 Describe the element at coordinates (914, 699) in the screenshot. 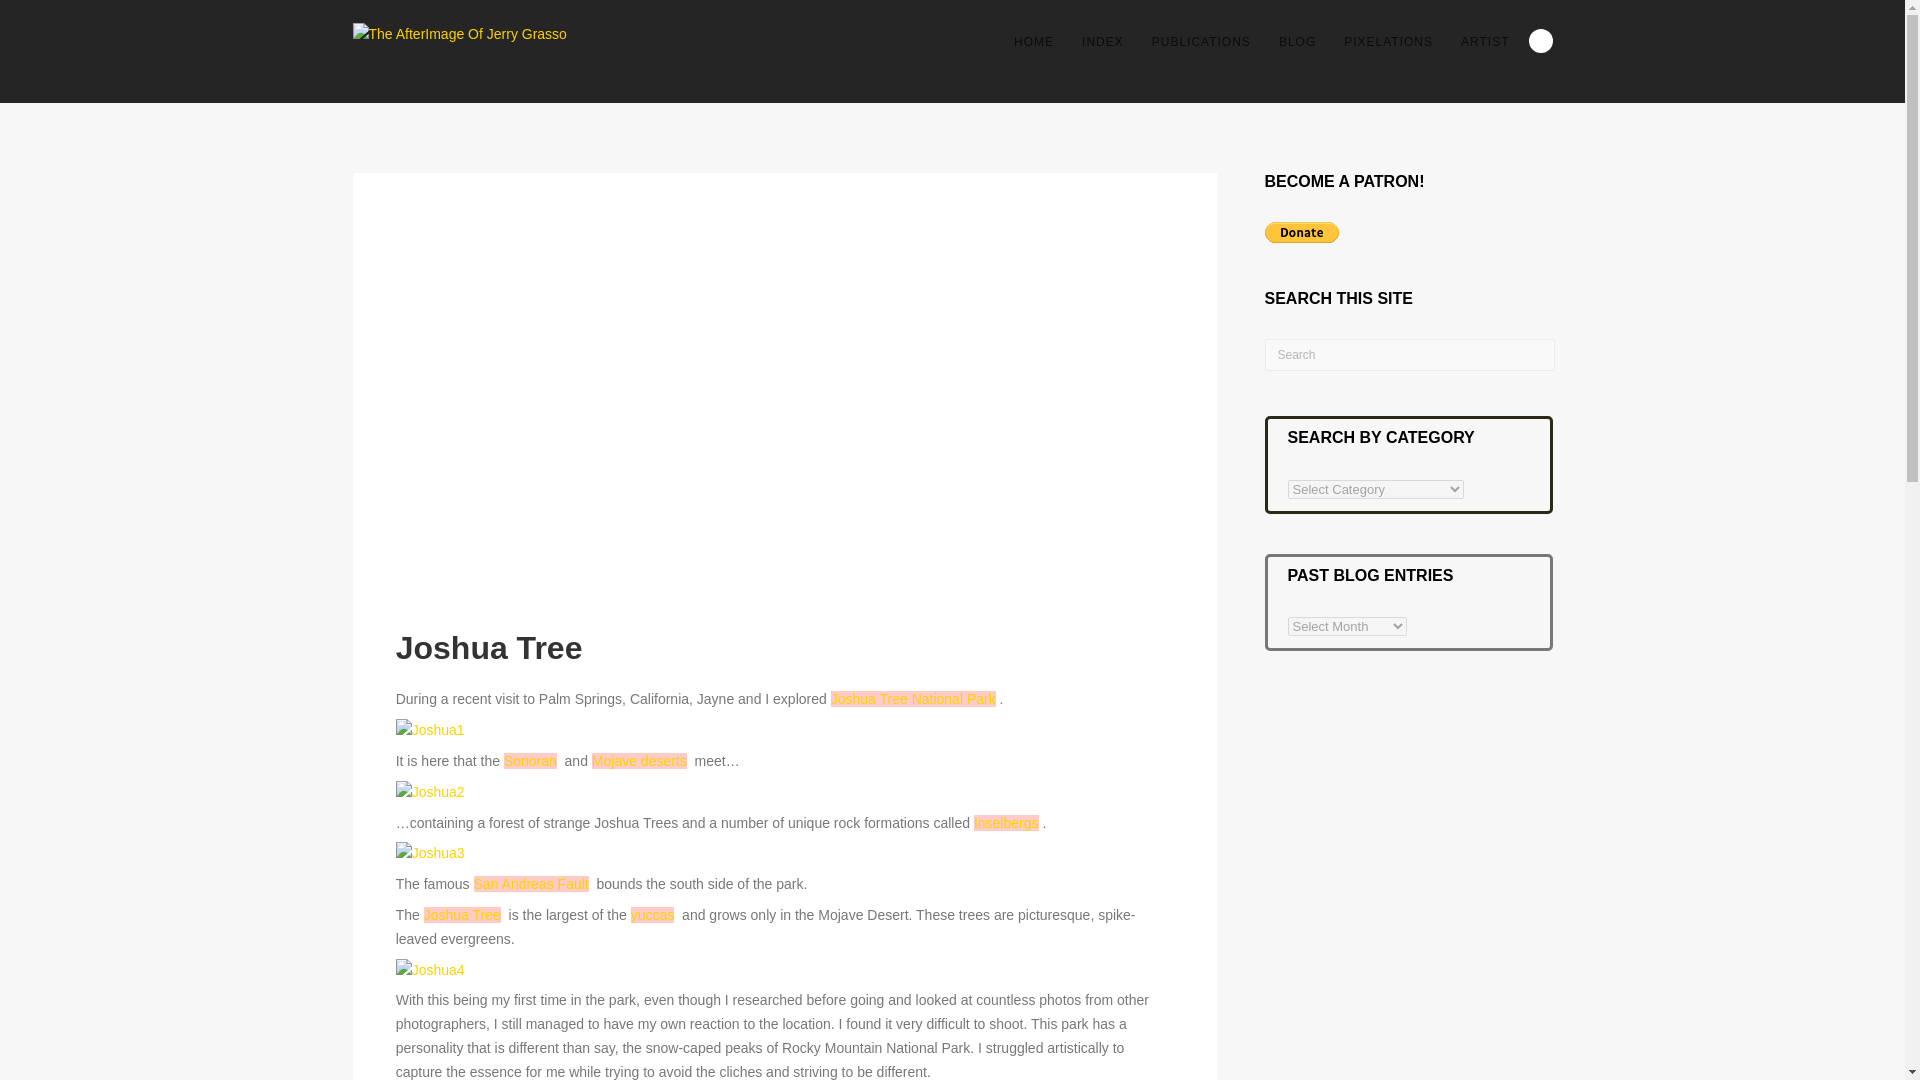

I see `Joshua Tree National Park` at that location.